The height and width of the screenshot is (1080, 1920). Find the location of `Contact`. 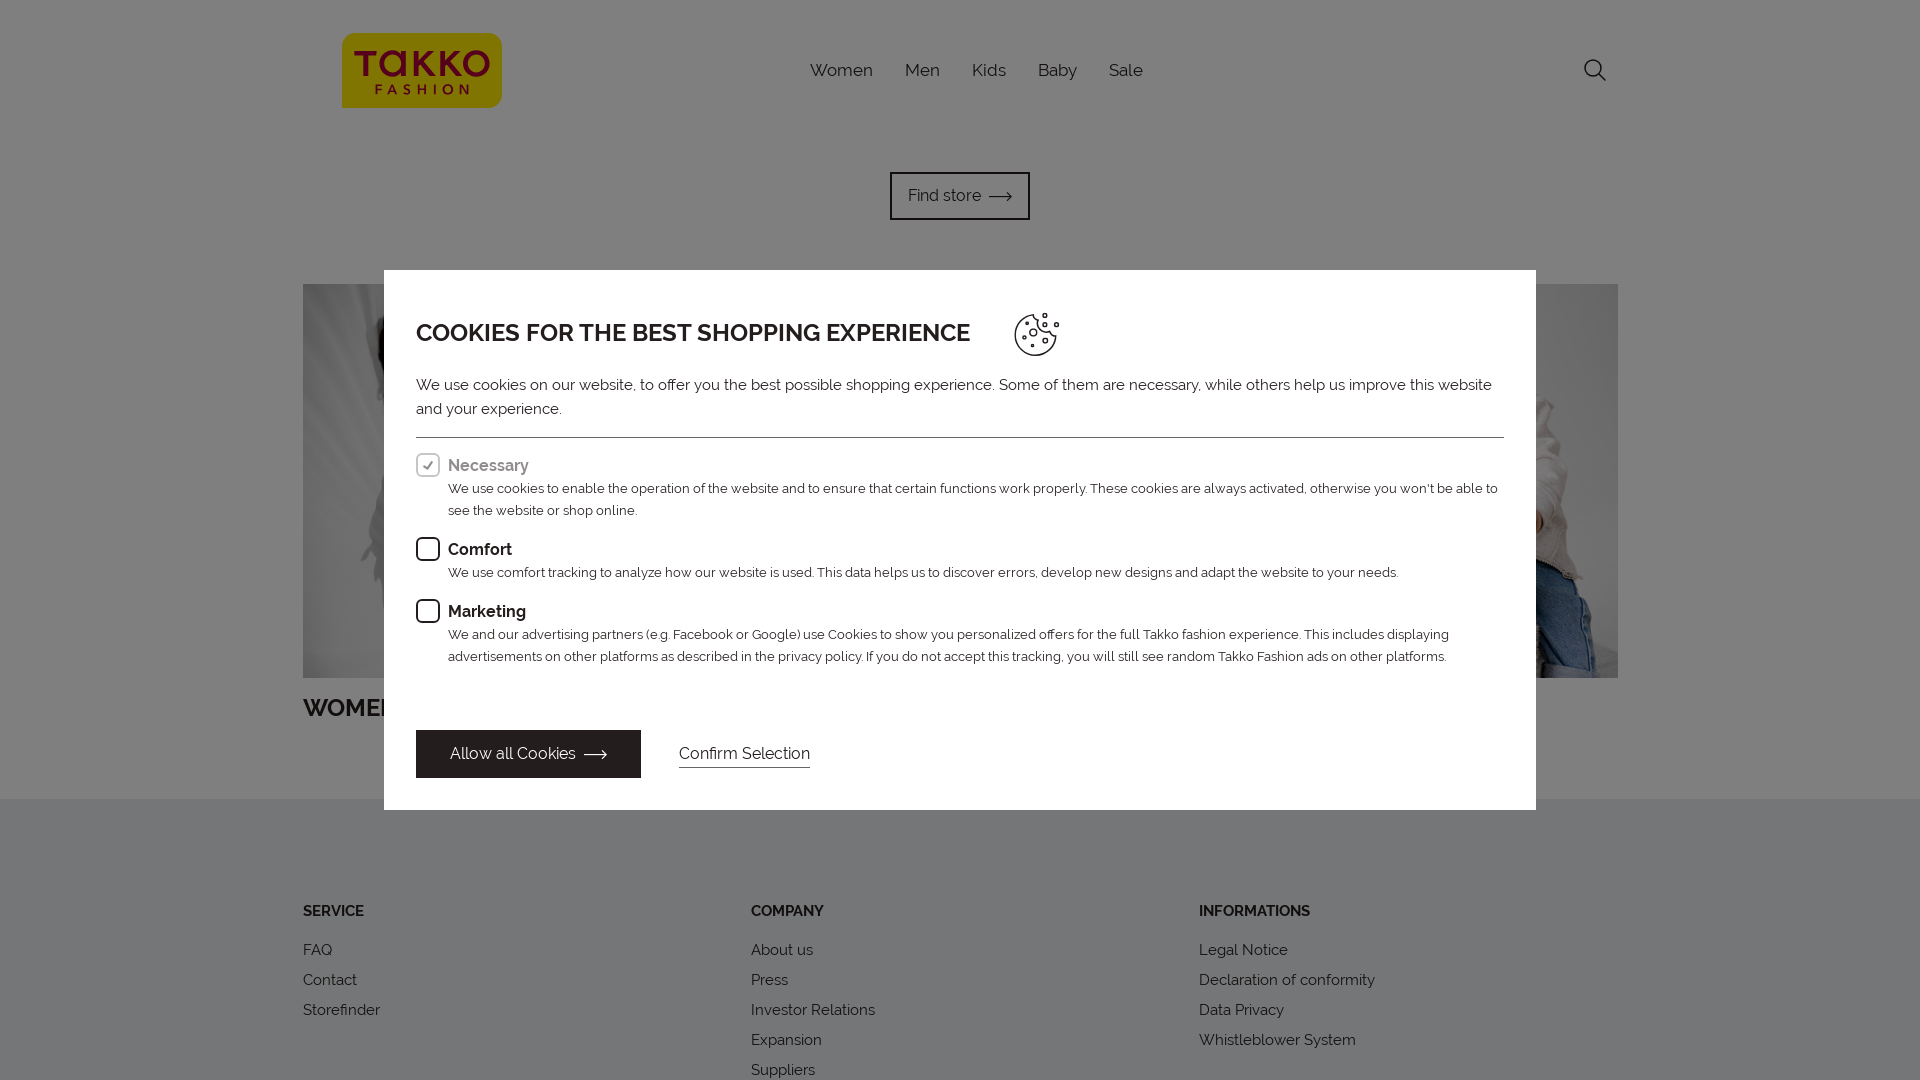

Contact is located at coordinates (329, 980).